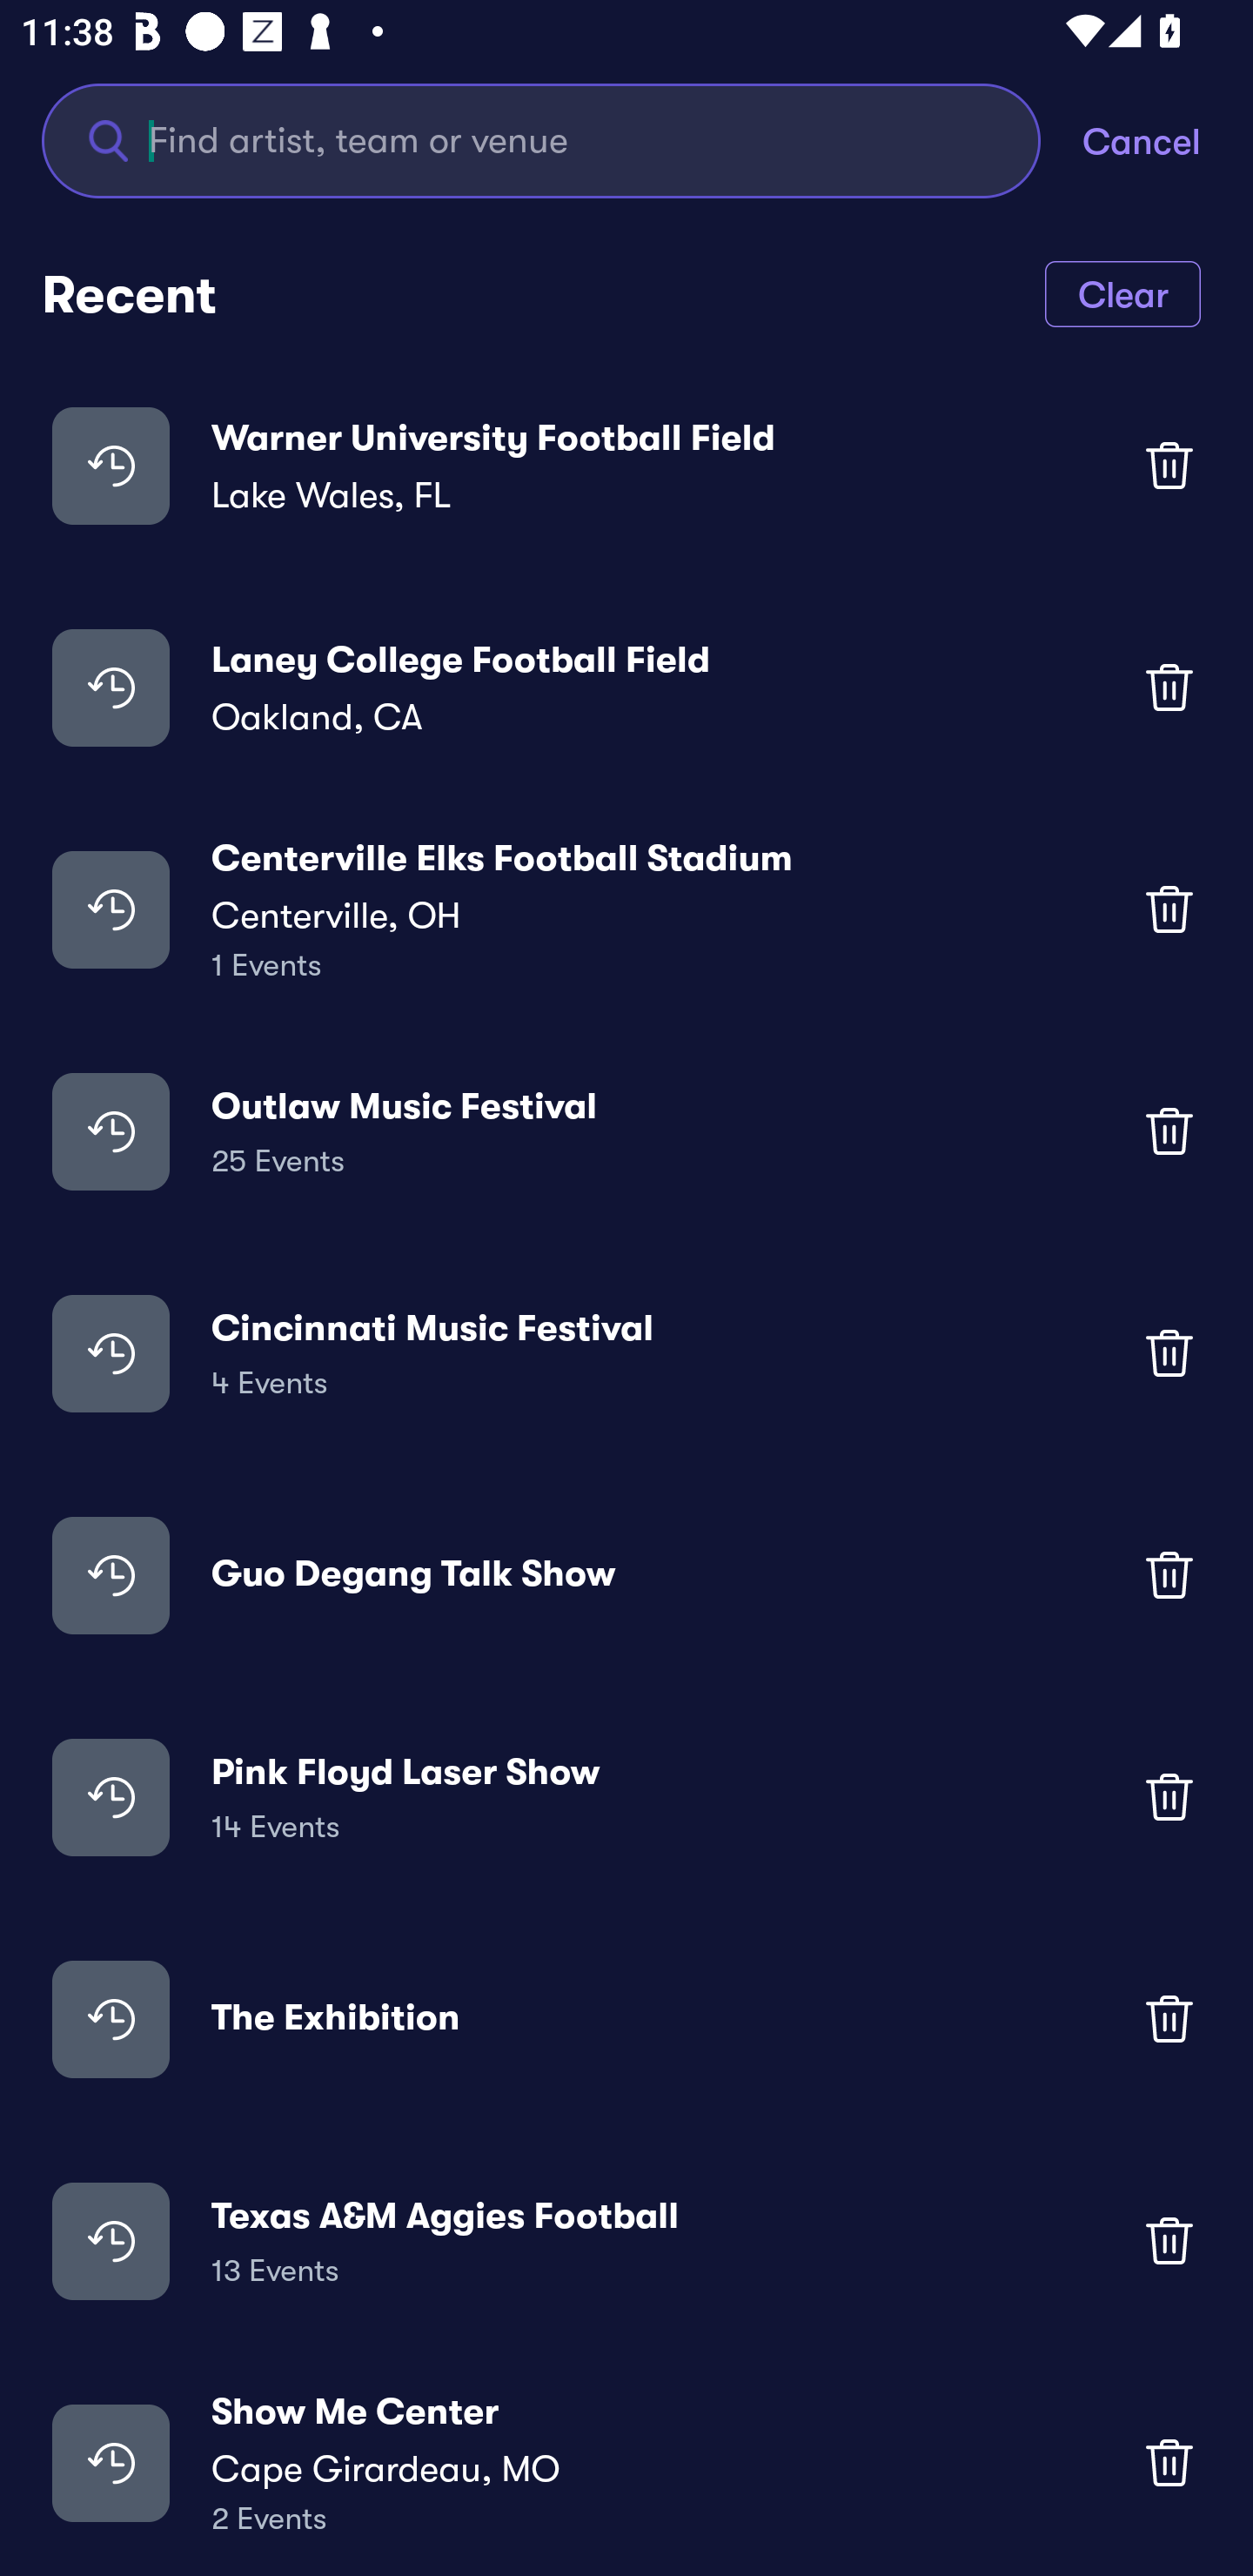 Image resolution: width=1253 pixels, height=2576 pixels. What do you see at coordinates (626, 2241) in the screenshot?
I see `Texas A&M Aggies Football 13 Events` at bounding box center [626, 2241].